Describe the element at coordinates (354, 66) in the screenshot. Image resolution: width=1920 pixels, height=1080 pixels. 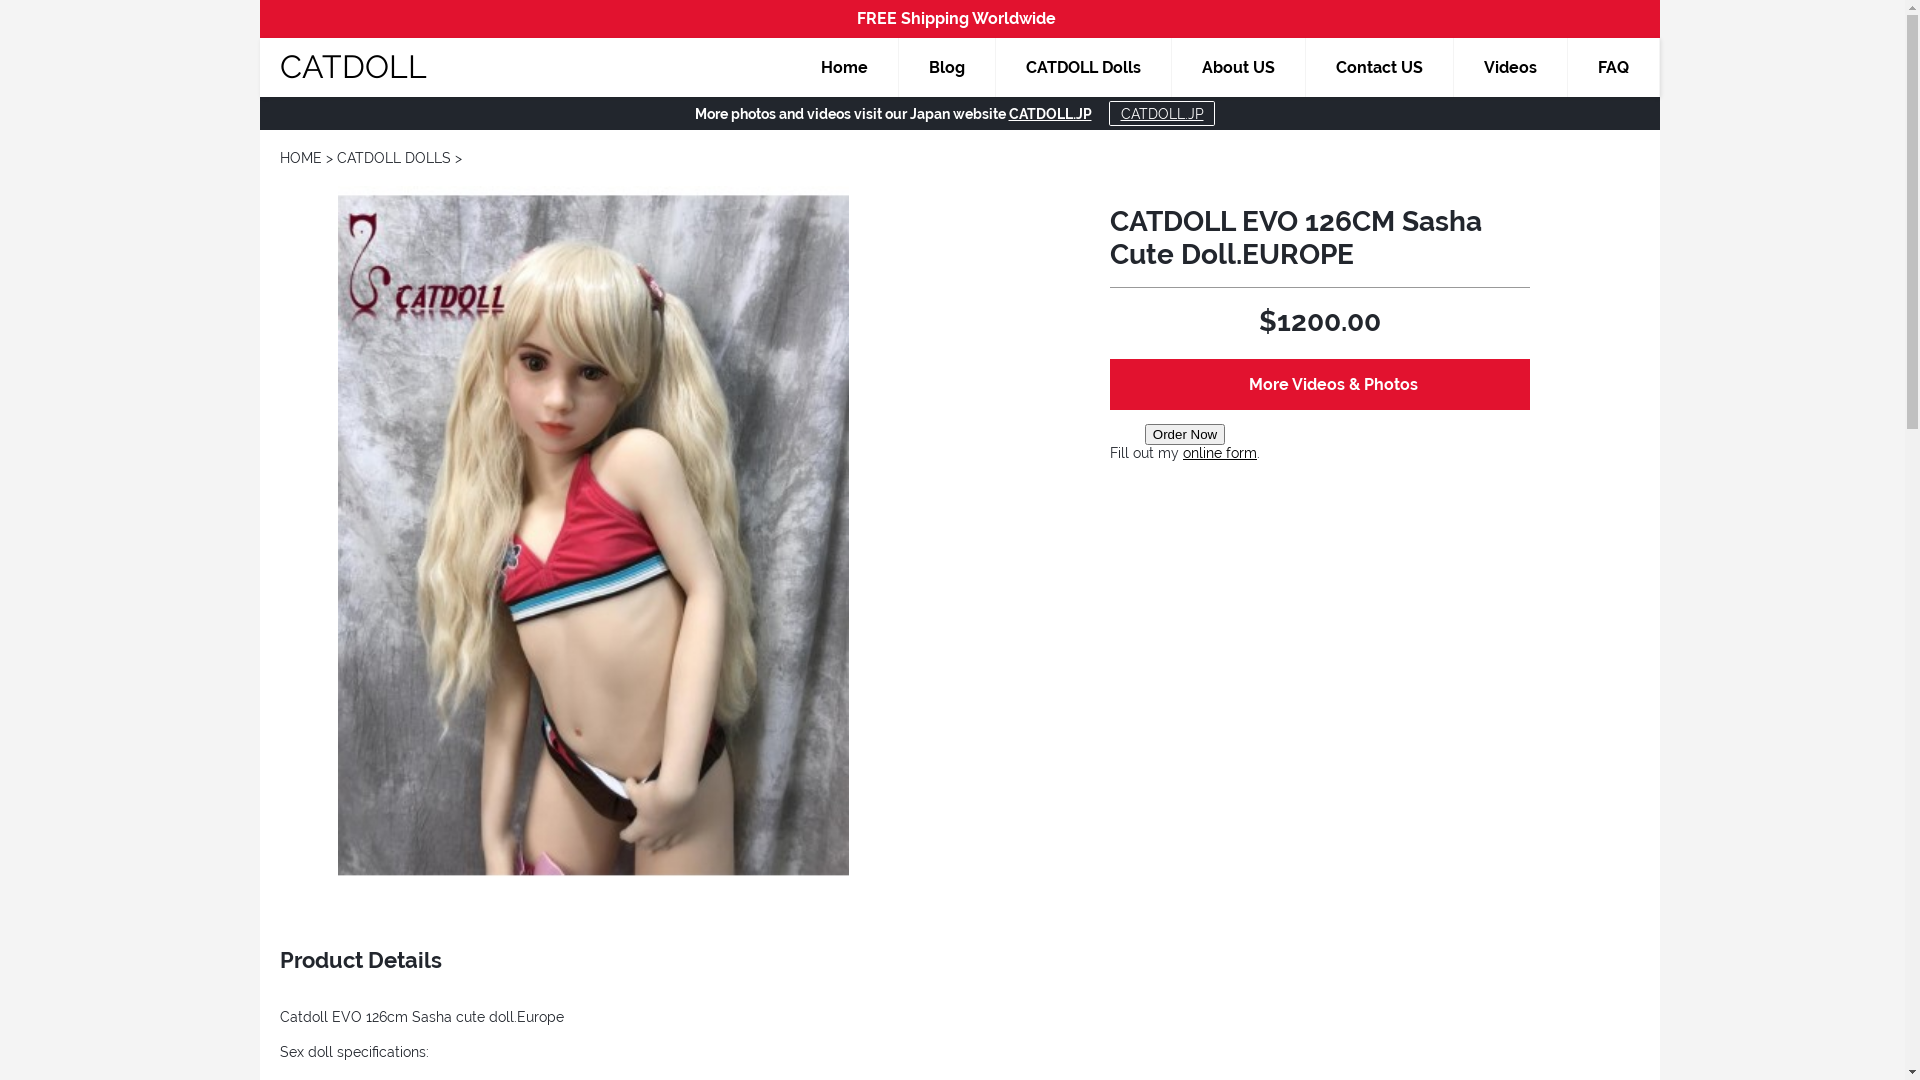
I see `CATDOLL` at that location.